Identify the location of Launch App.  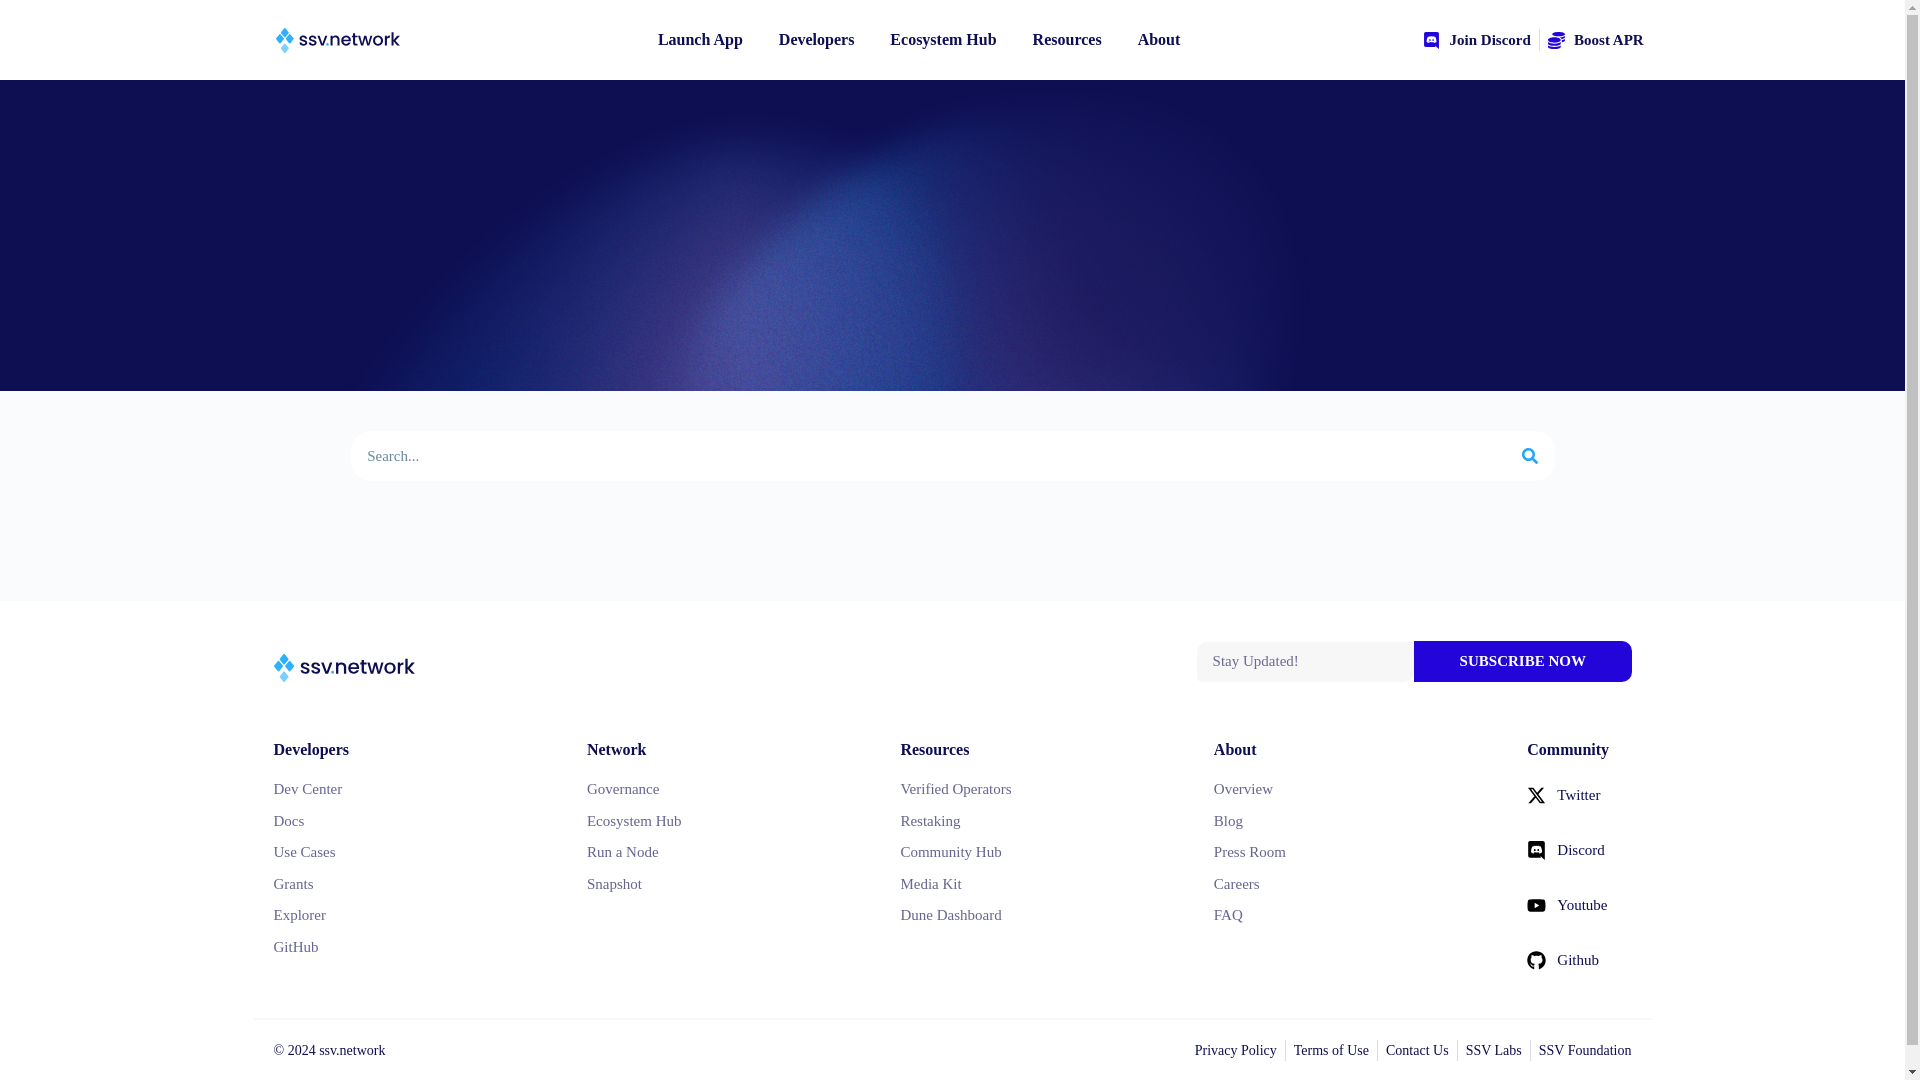
(700, 40).